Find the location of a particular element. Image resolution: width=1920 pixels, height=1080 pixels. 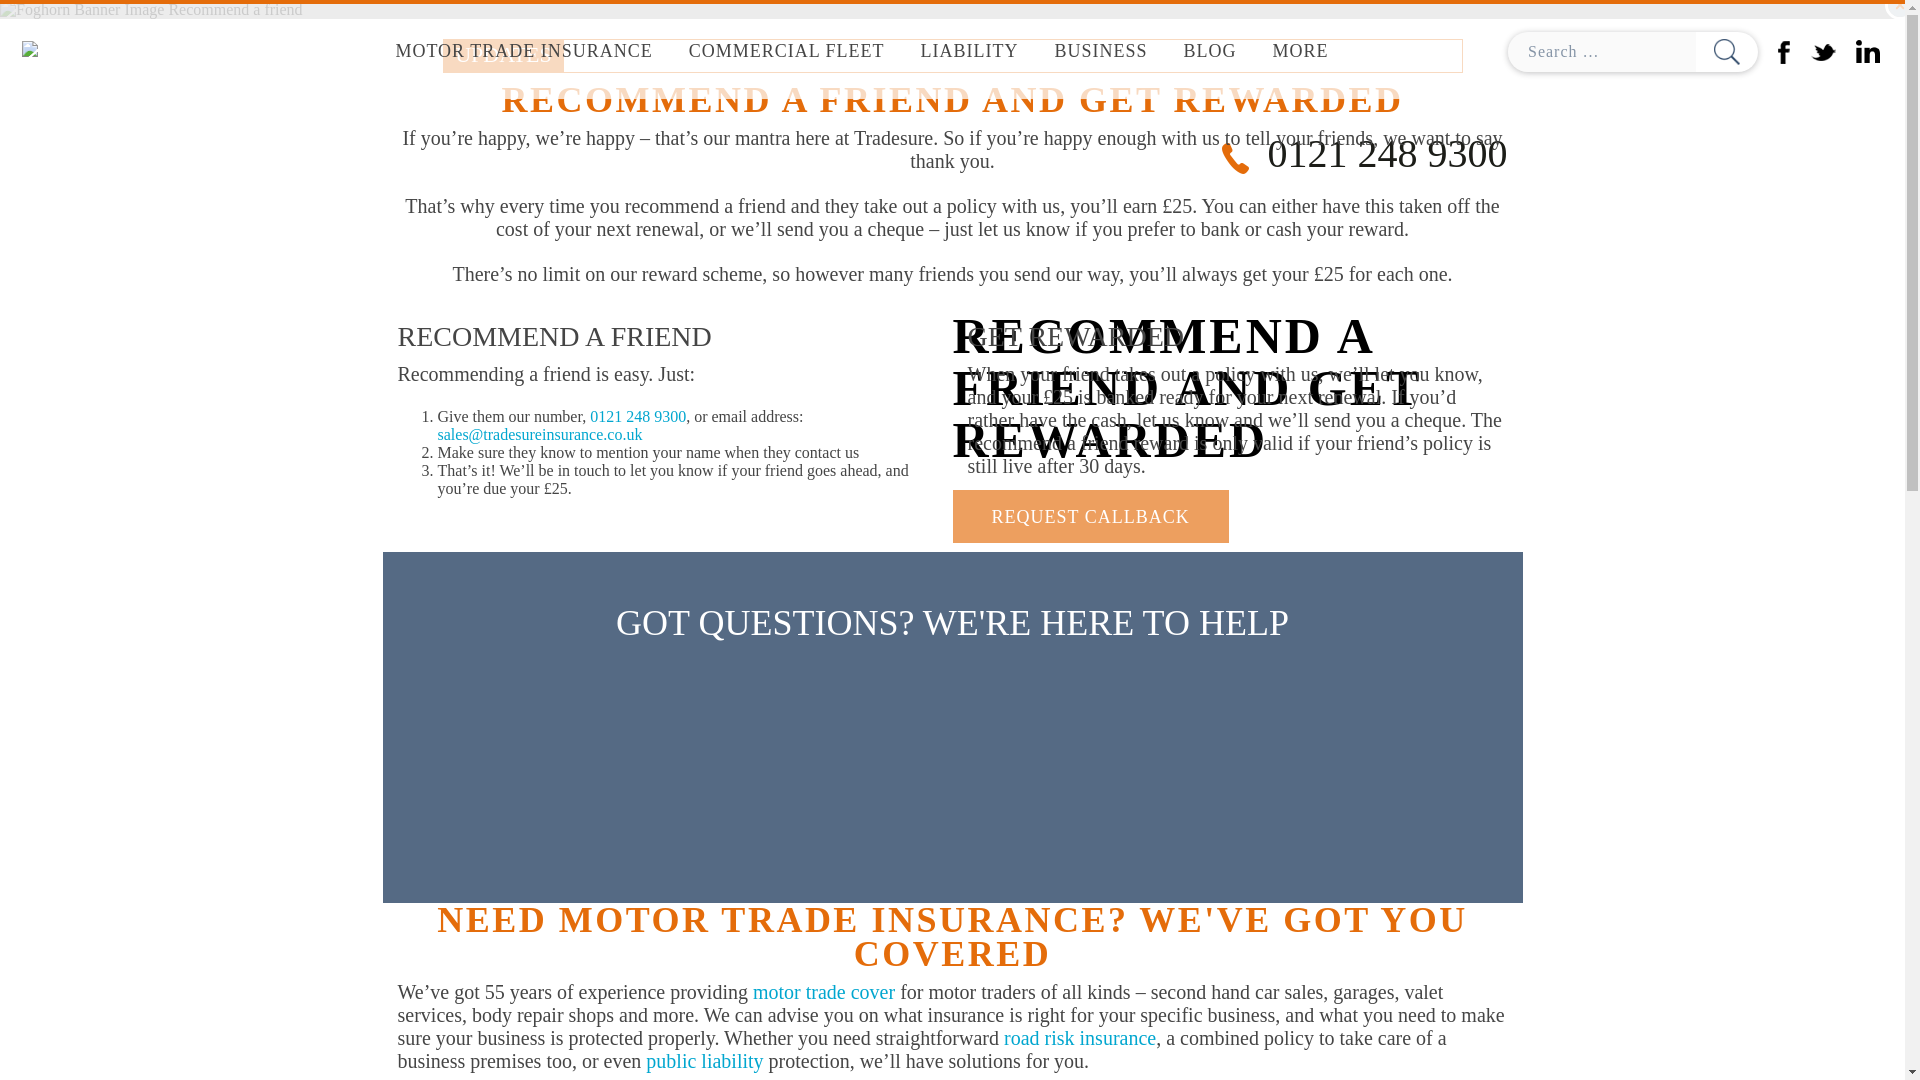

Search is located at coordinates (1726, 52).